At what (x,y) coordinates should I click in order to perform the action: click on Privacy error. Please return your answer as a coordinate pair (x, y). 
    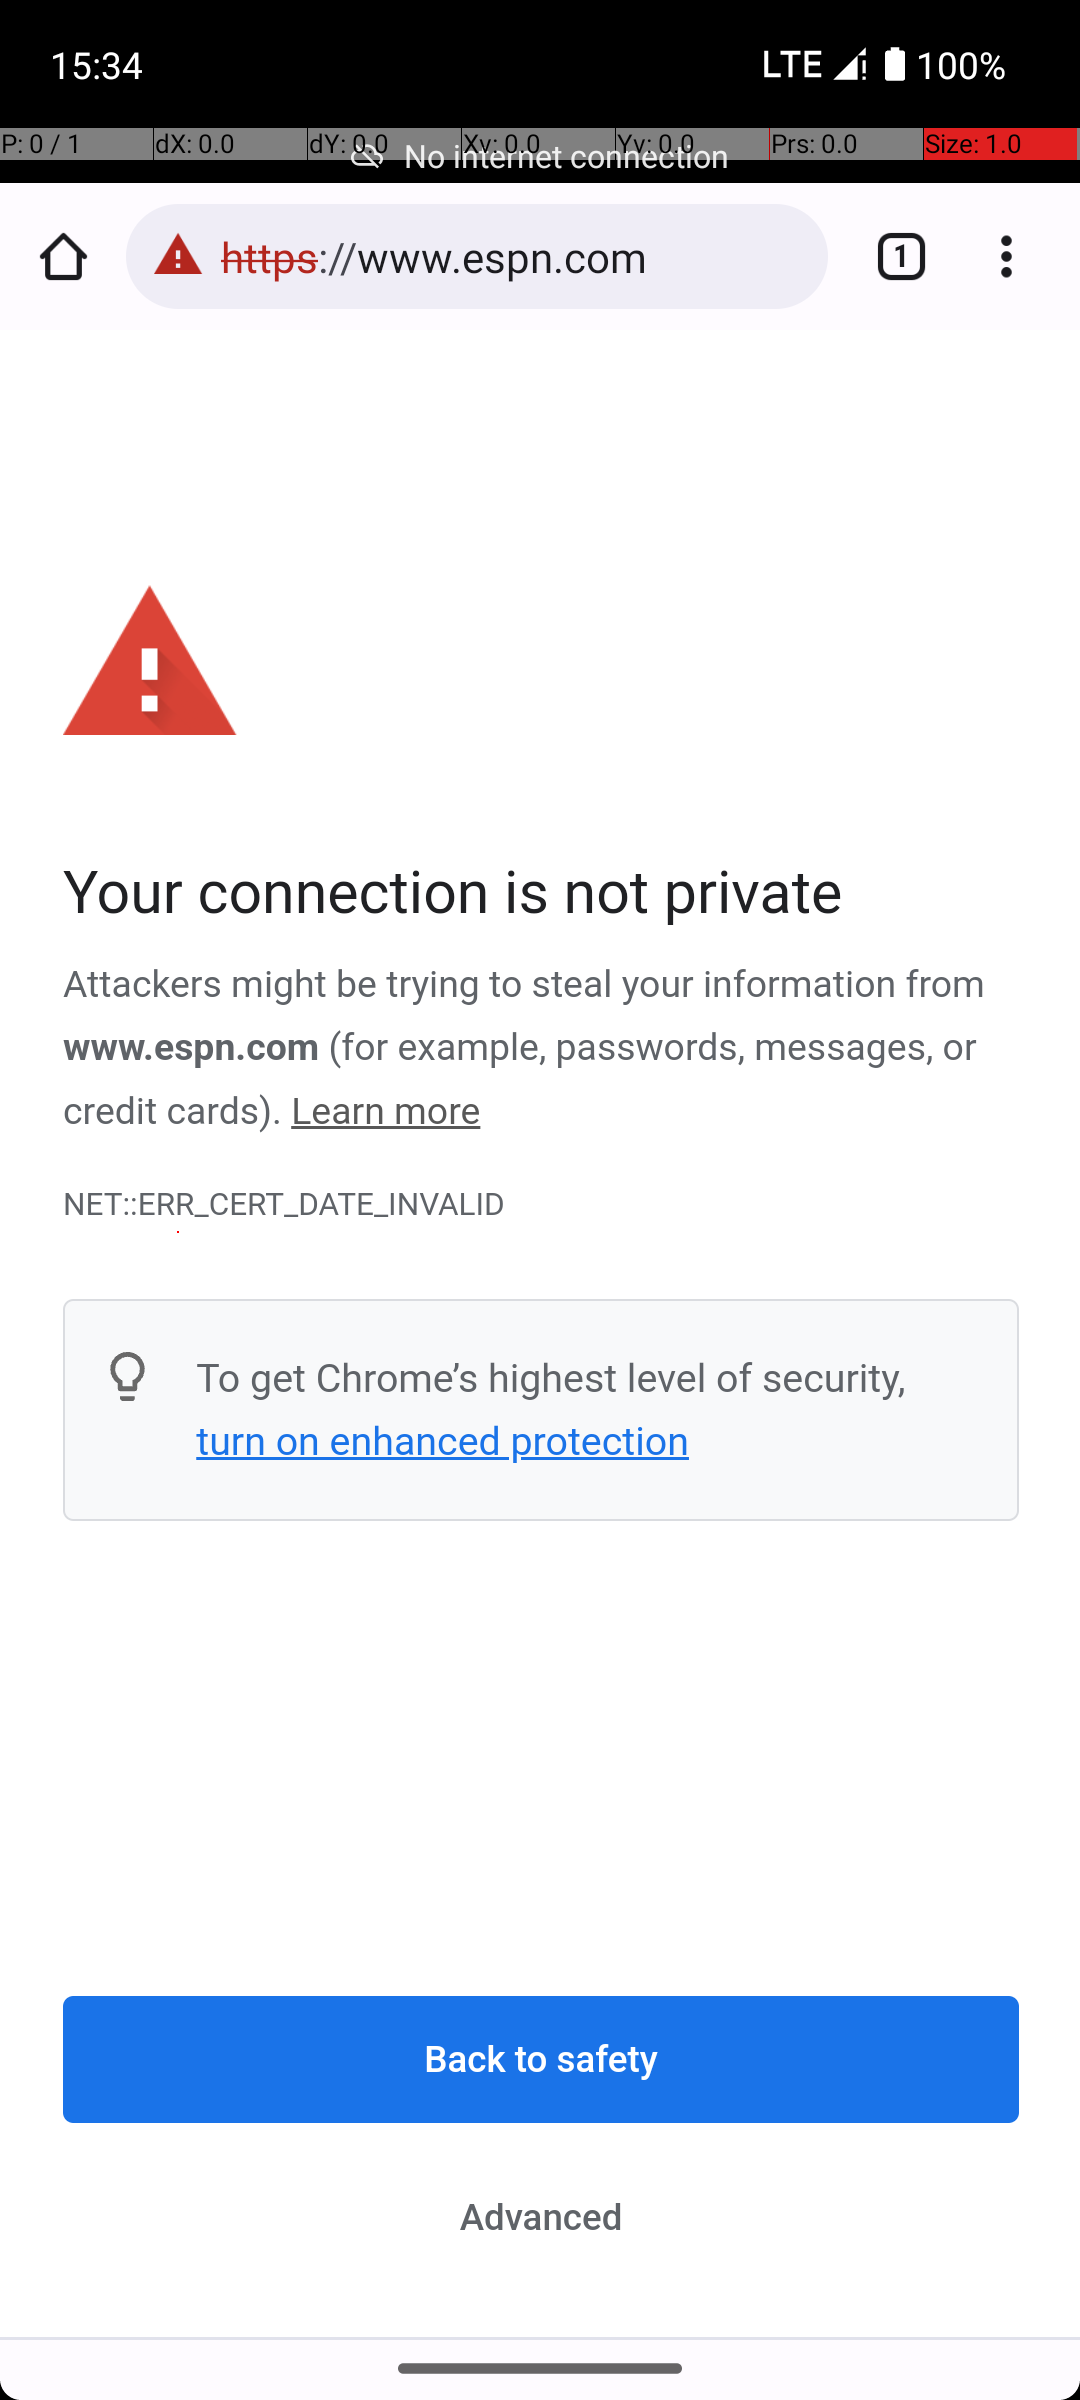
    Looking at the image, I should click on (542, 1335).